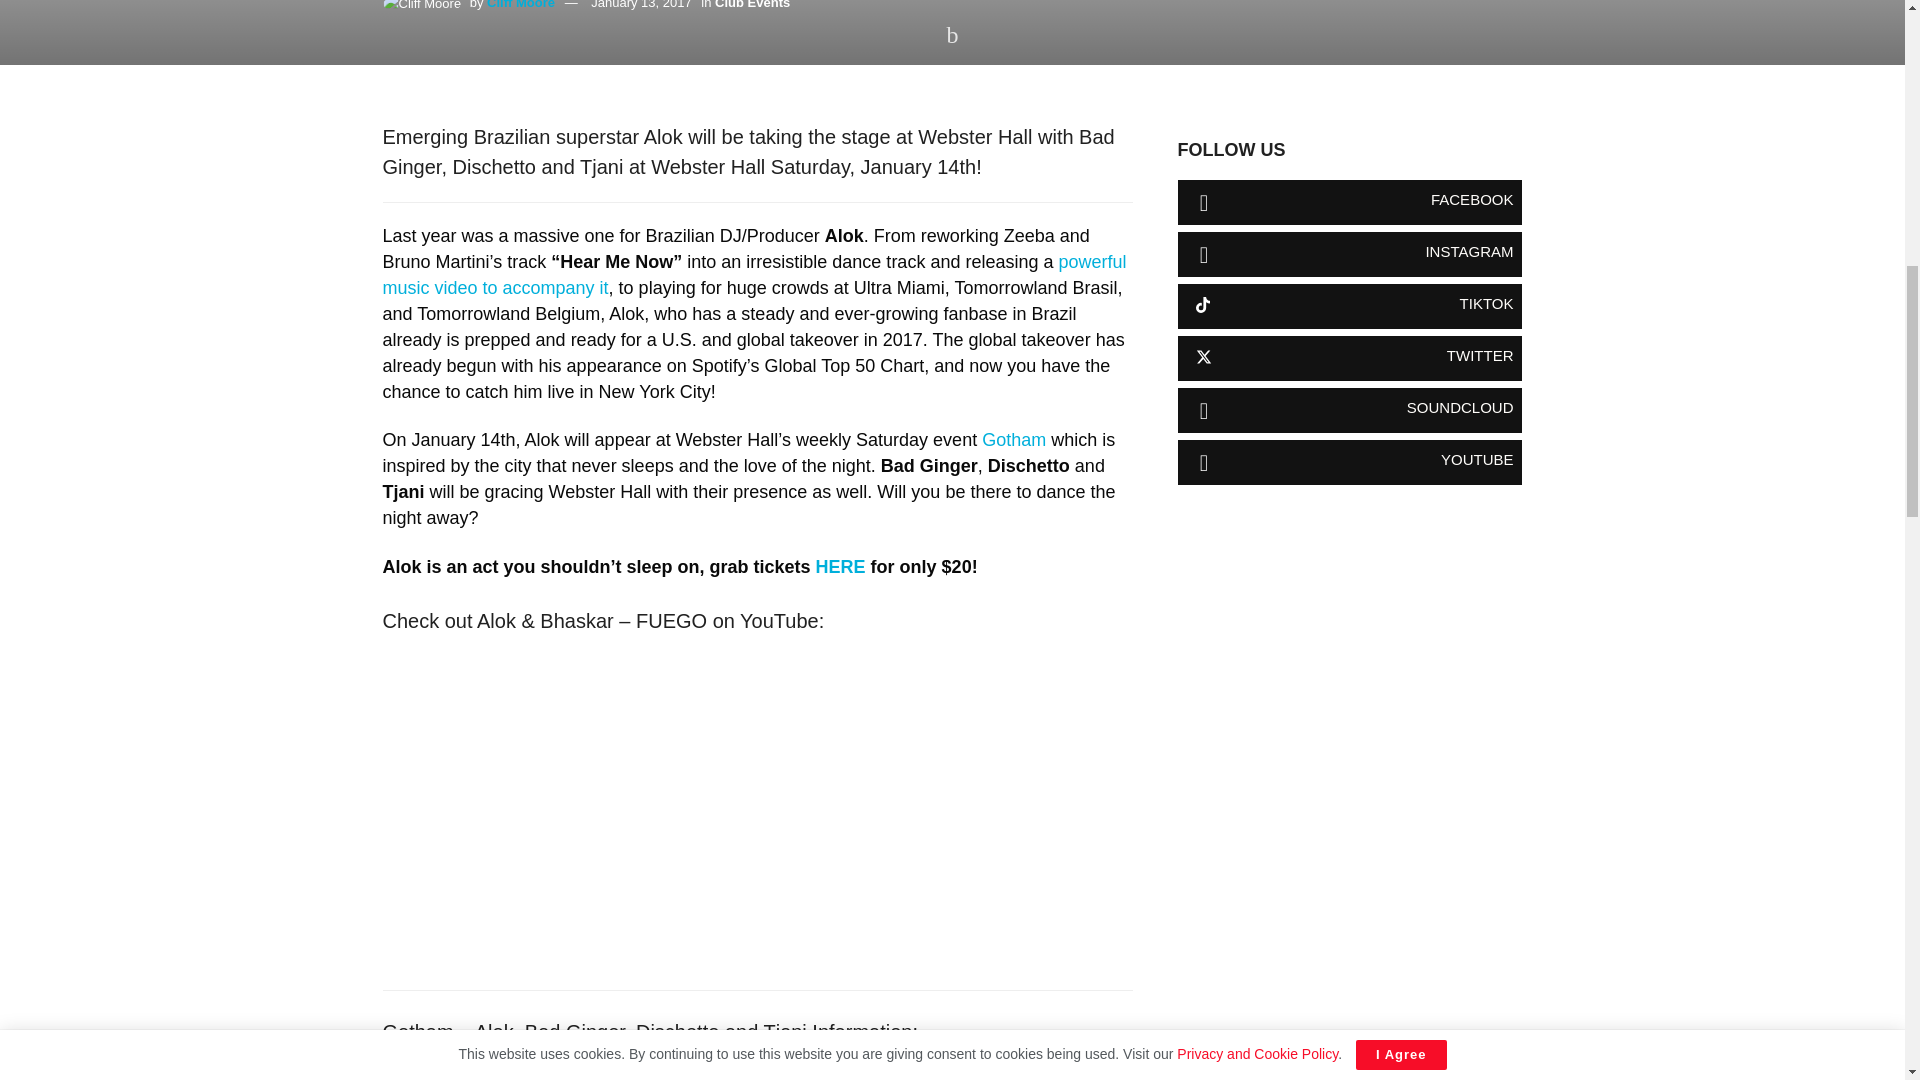 The width and height of the screenshot is (1920, 1080). I want to click on Cliff Moore, so click(520, 4).